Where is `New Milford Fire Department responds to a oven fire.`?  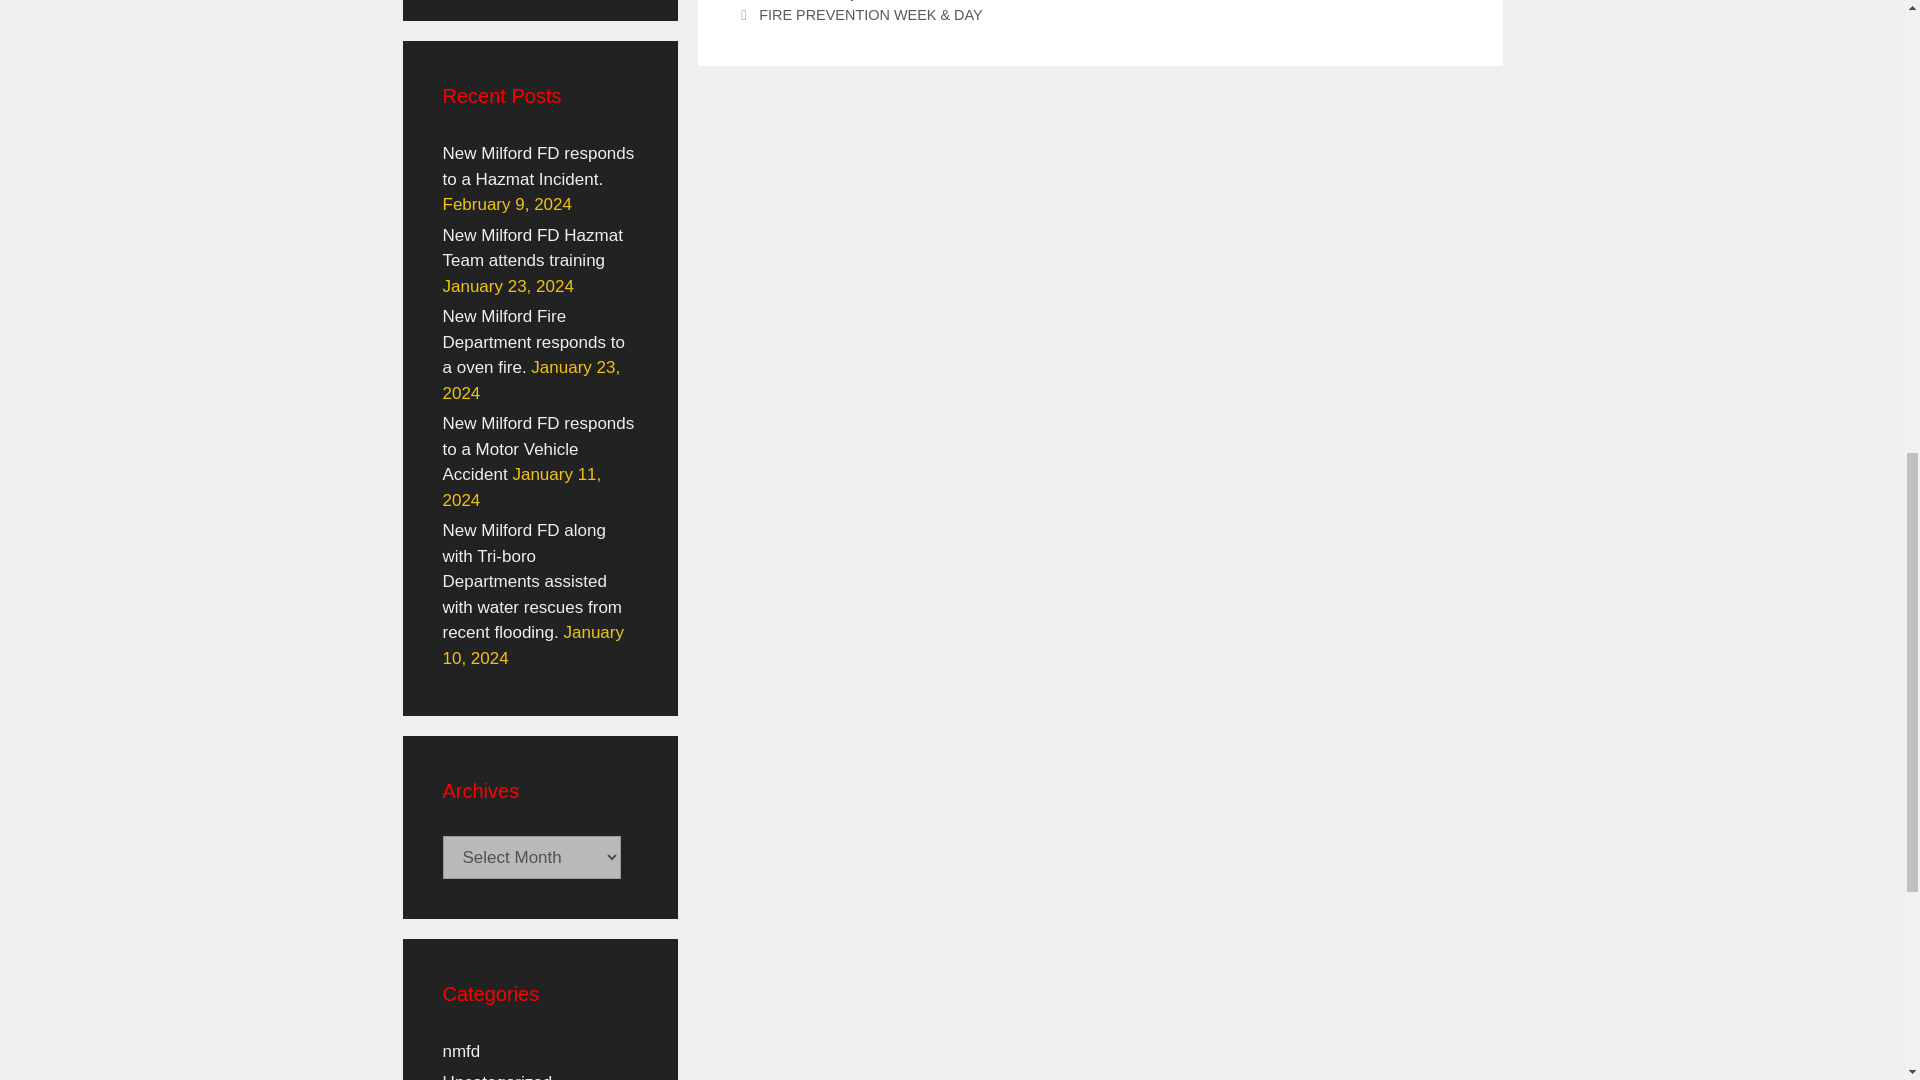 New Milford Fire Department responds to a oven fire. is located at coordinates (532, 341).